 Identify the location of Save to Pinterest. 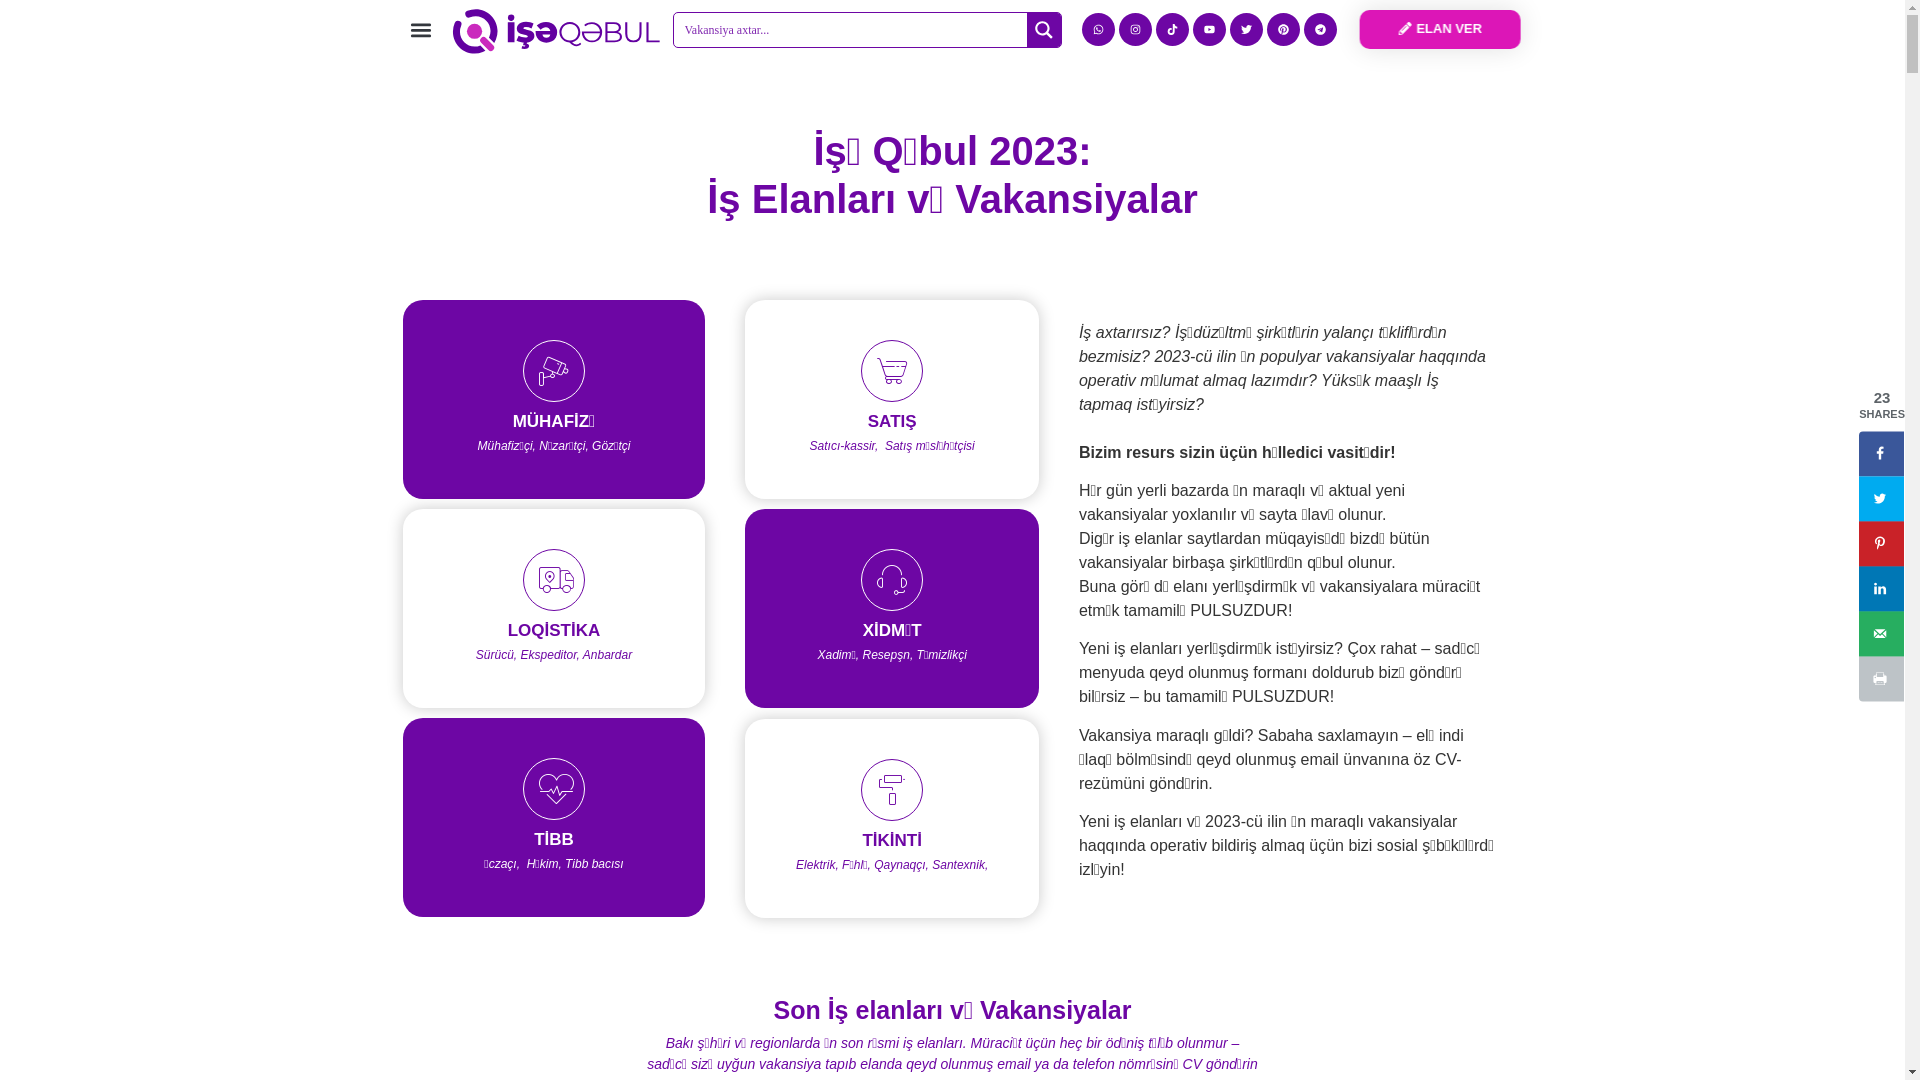
(1882, 544).